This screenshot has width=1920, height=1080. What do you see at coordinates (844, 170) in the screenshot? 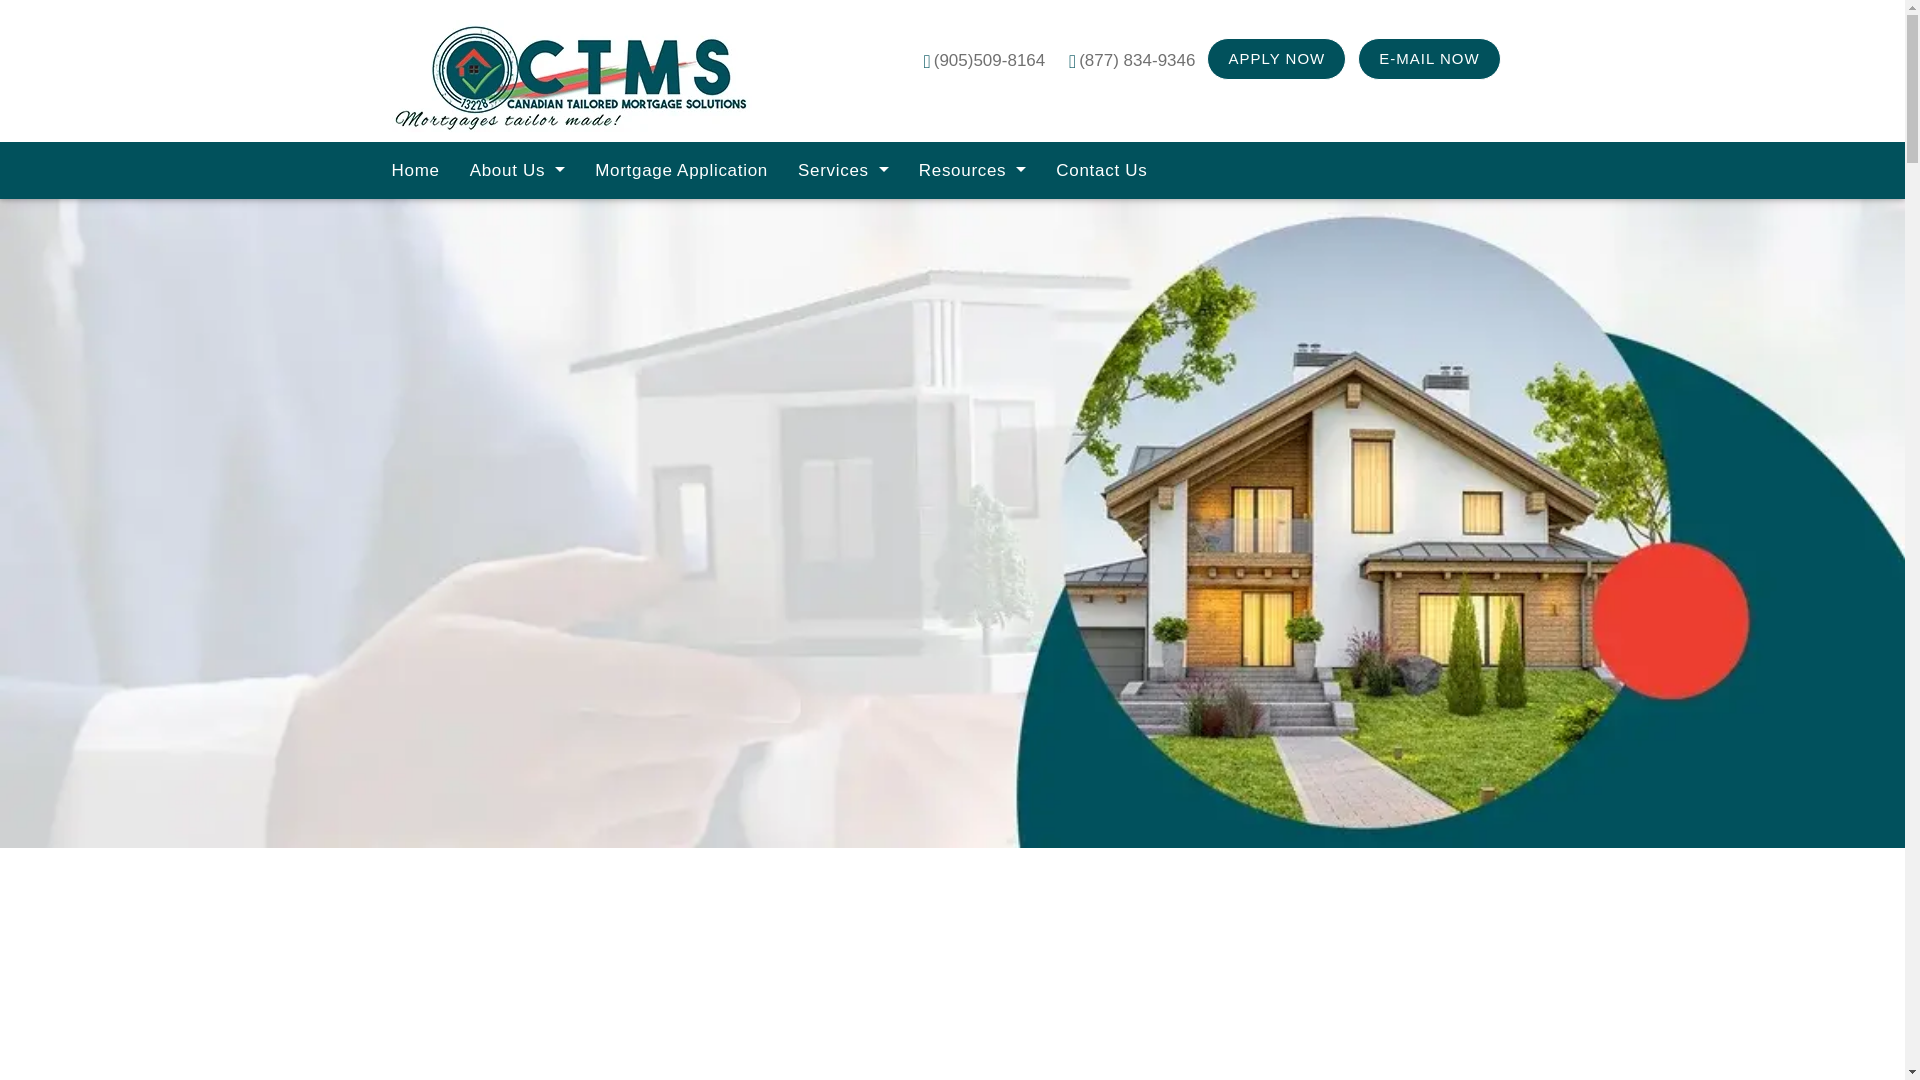
I see `Services` at bounding box center [844, 170].